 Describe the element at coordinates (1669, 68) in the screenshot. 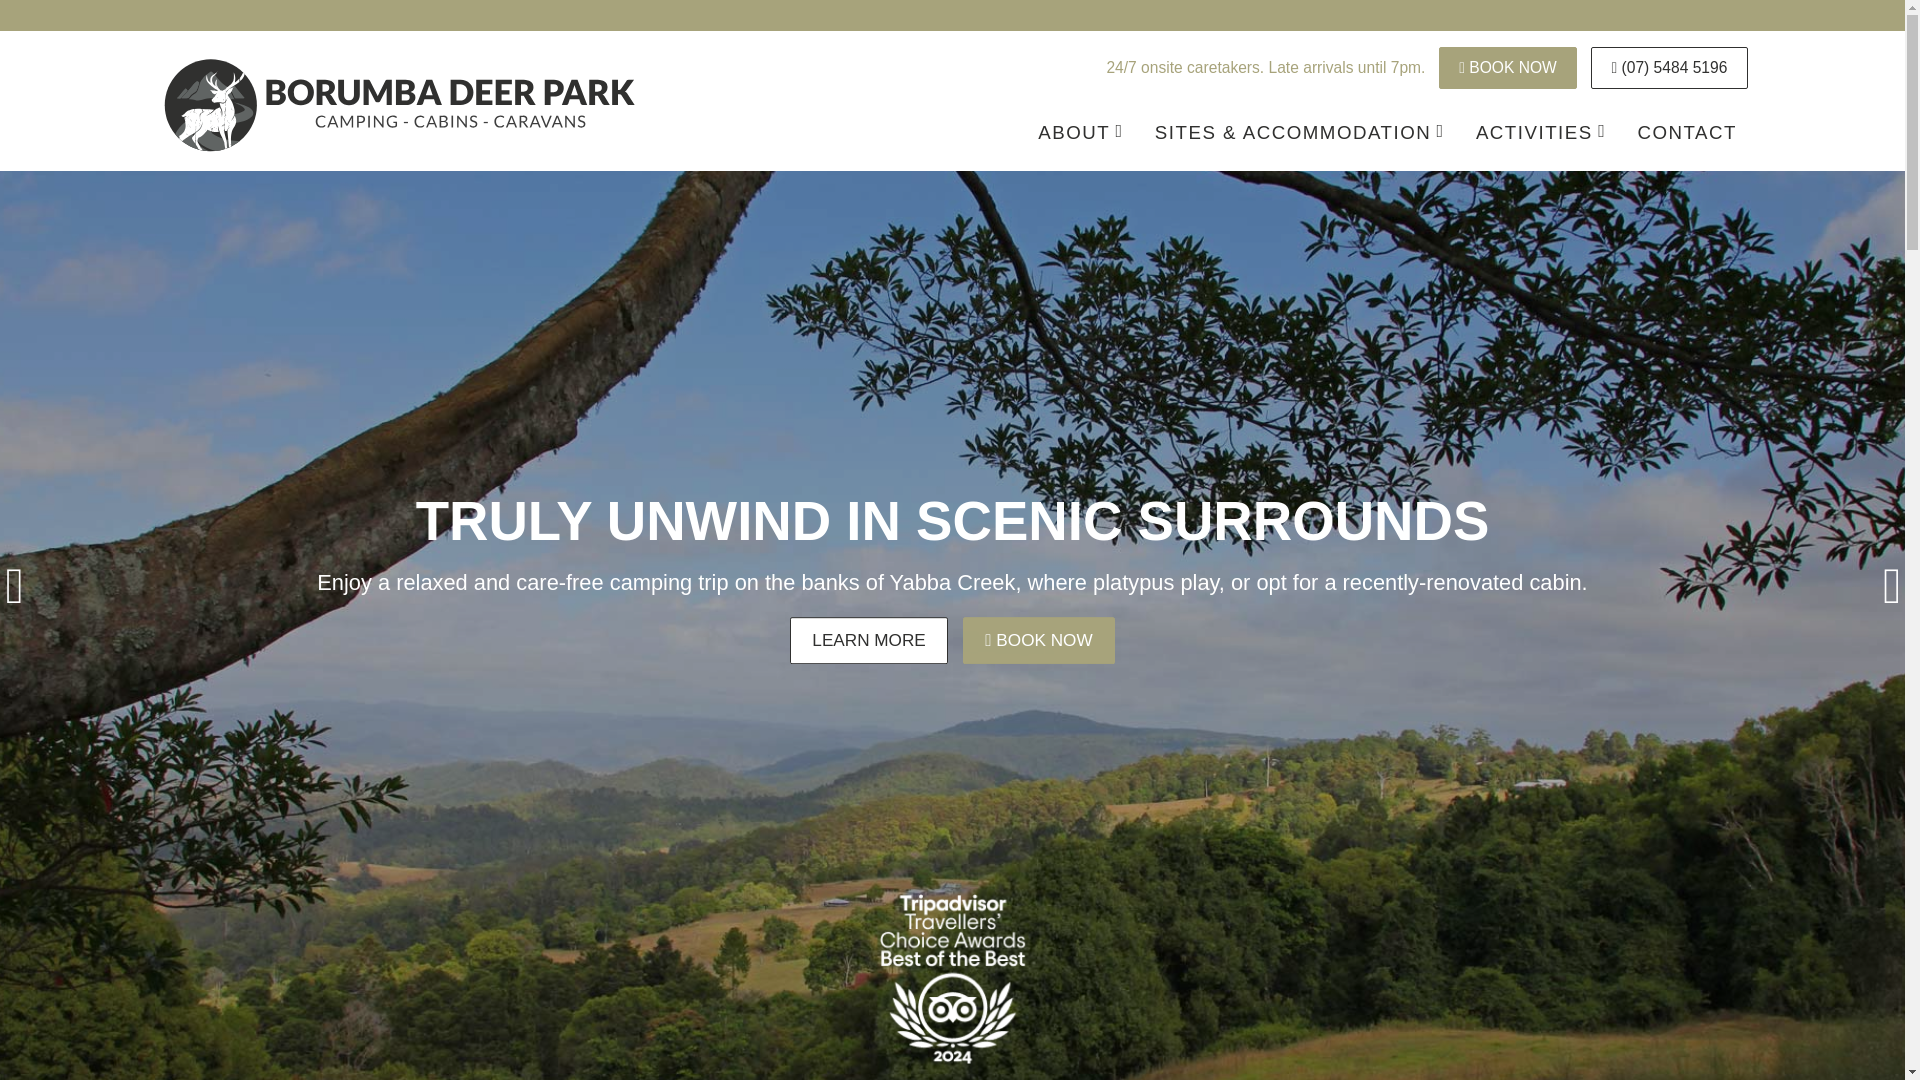

I see `Call Borumba Deer Park` at that location.